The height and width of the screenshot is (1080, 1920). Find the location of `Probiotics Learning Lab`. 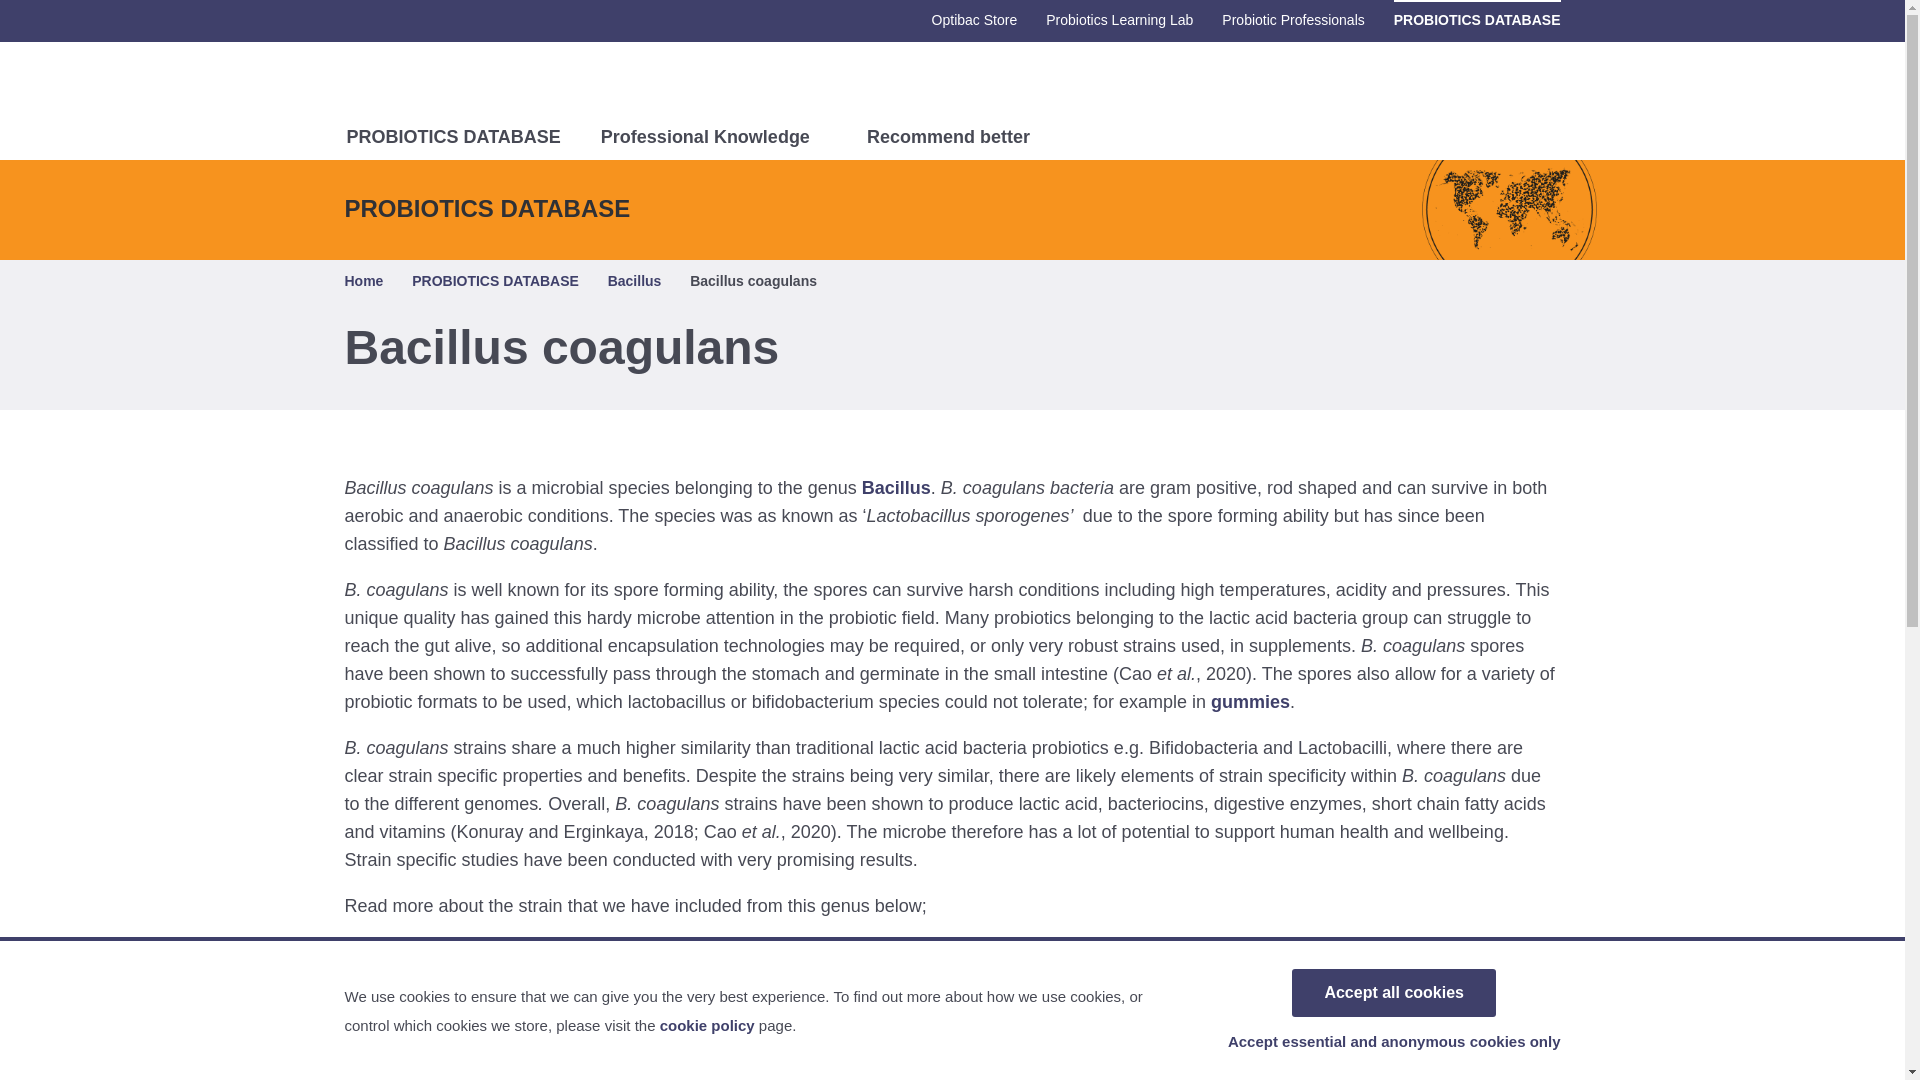

Probiotics Learning Lab is located at coordinates (1119, 21).